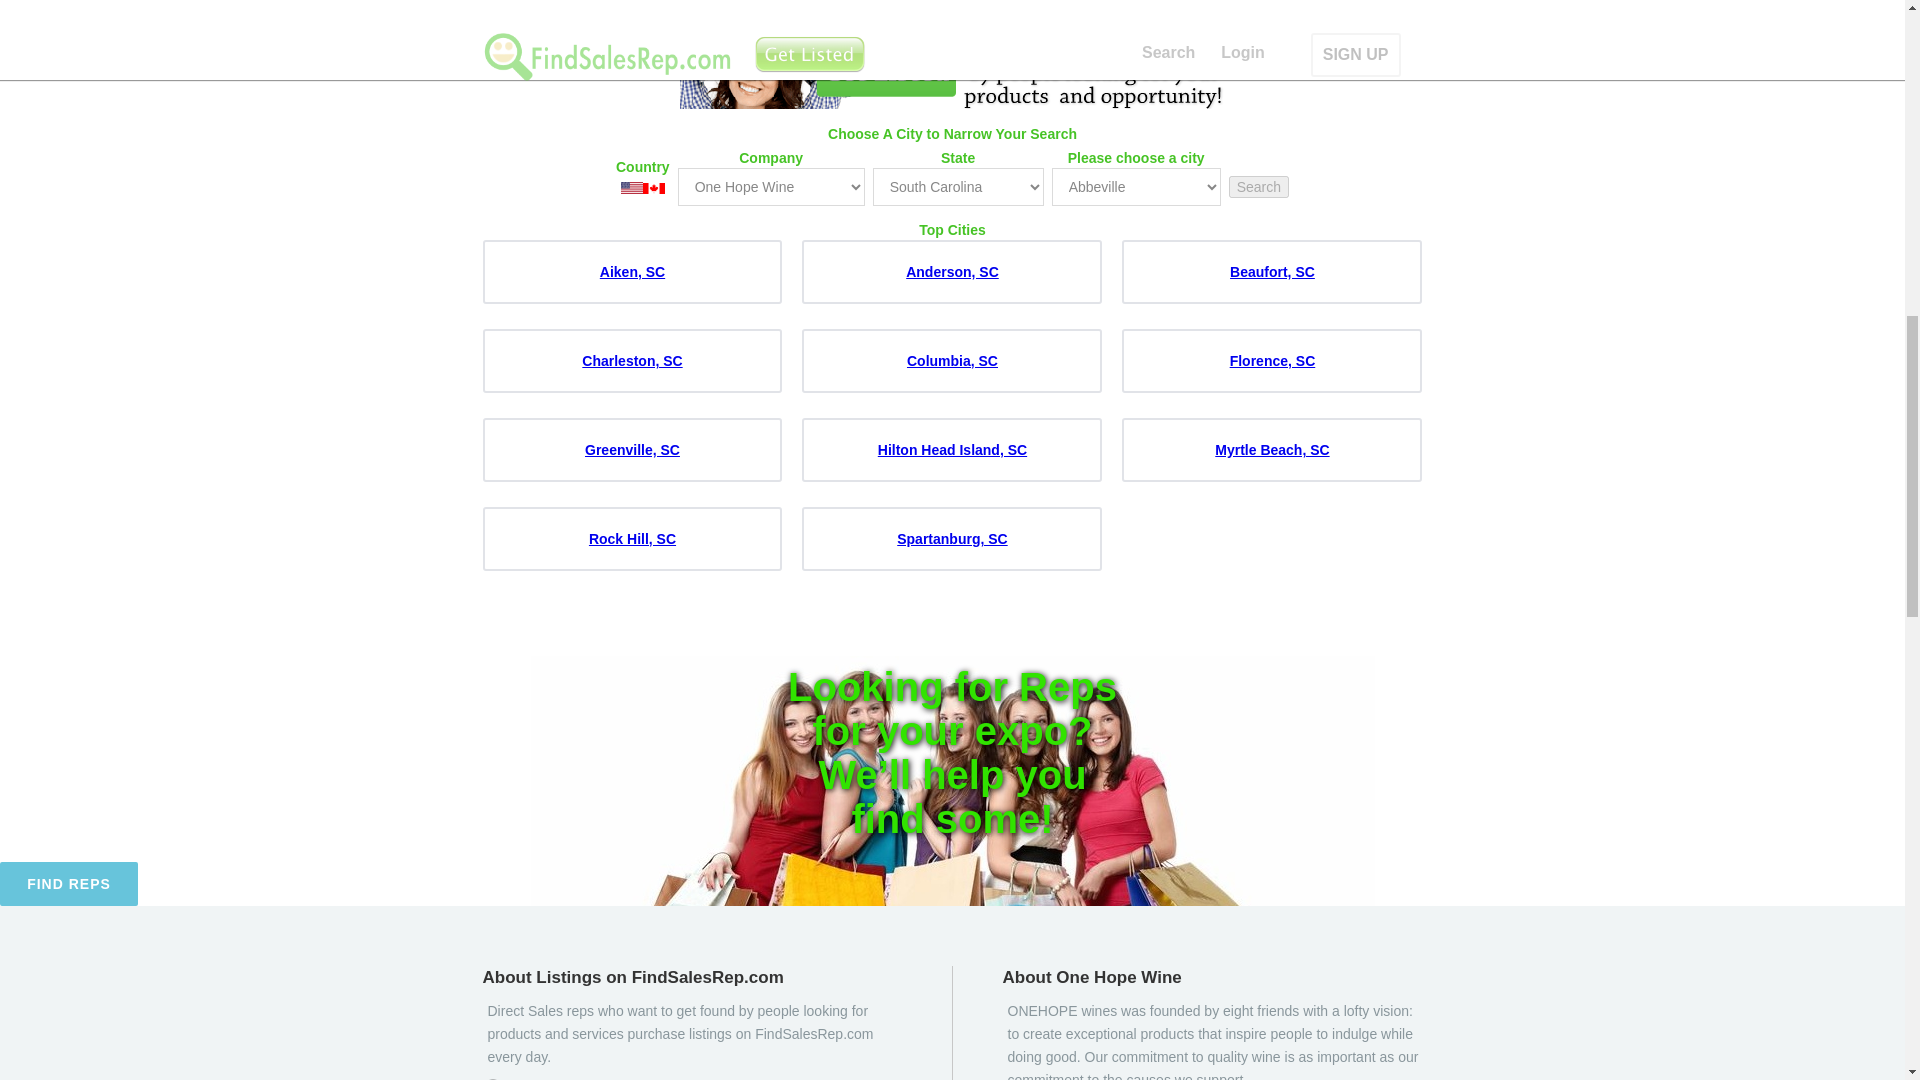 The image size is (1920, 1080). I want to click on Hilton Head Island, SC, so click(952, 449).